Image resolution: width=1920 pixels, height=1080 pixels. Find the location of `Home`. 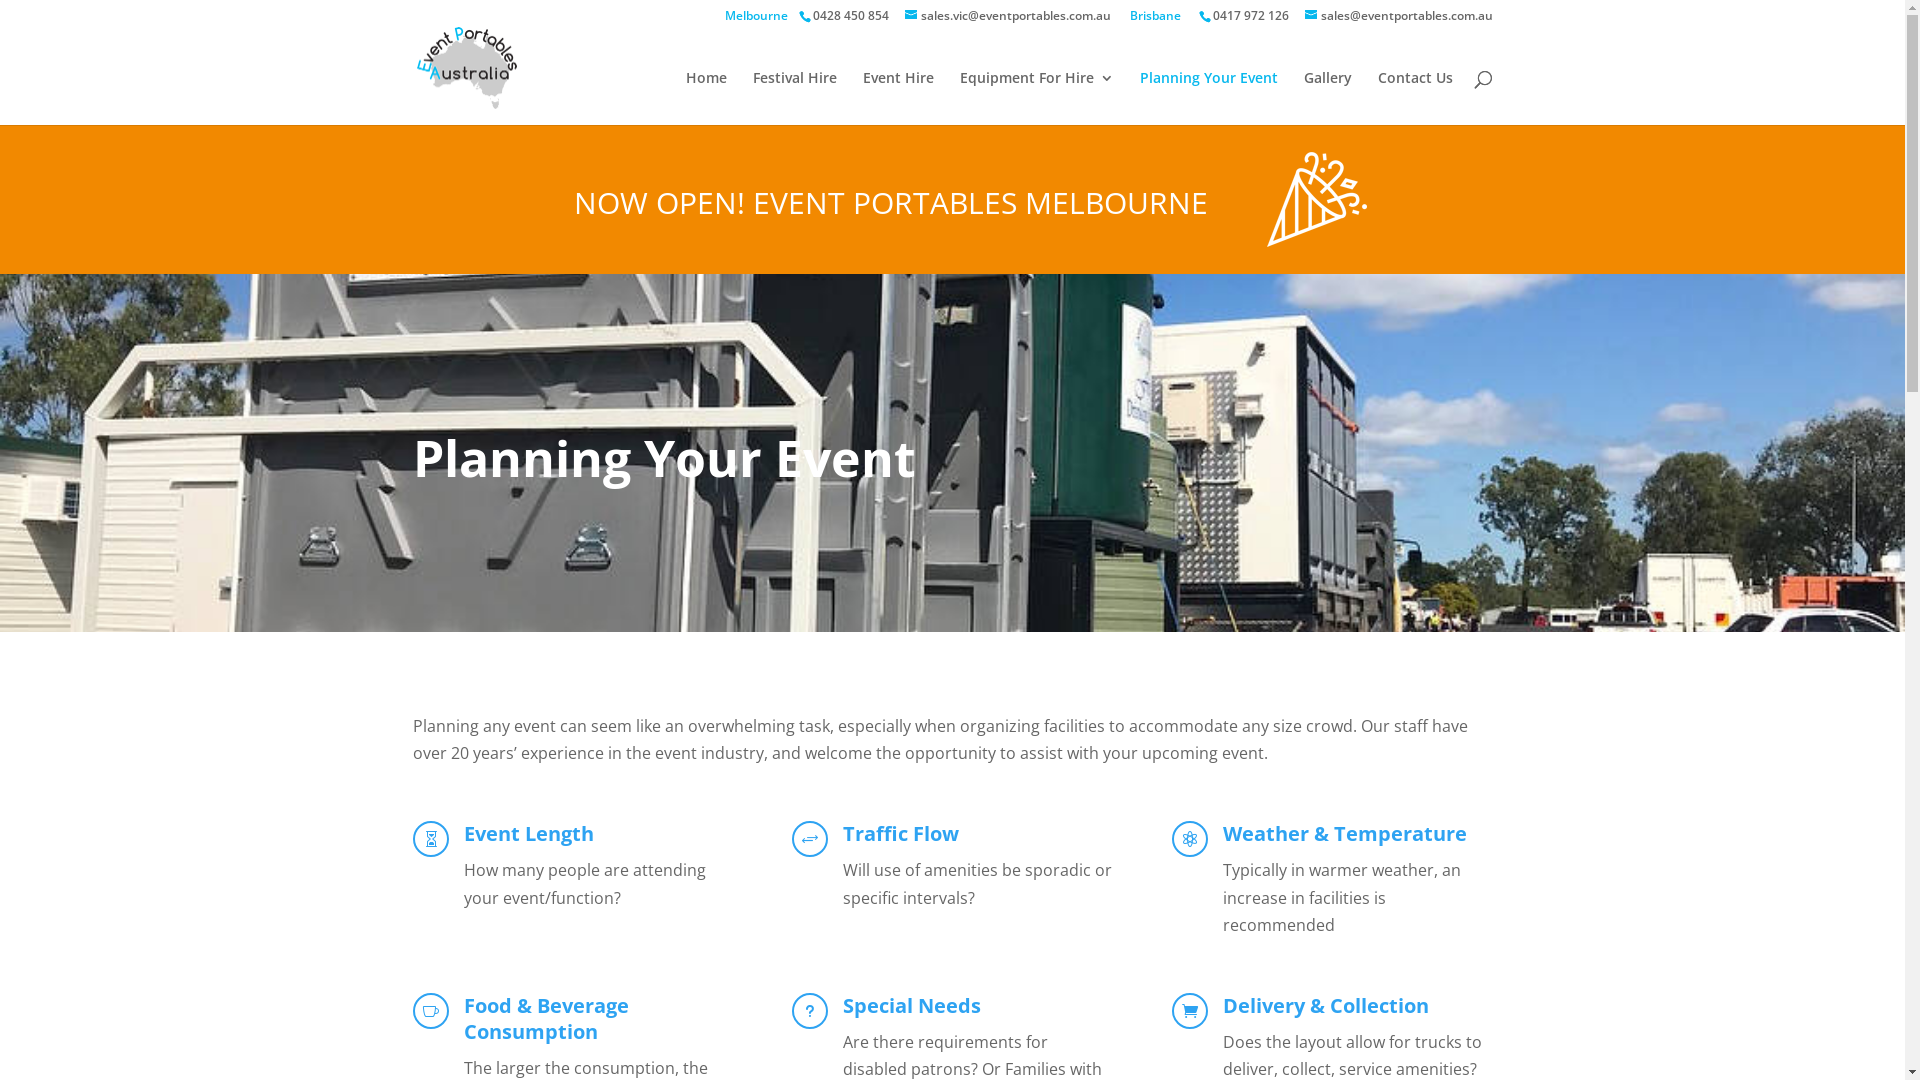

Home is located at coordinates (706, 98).